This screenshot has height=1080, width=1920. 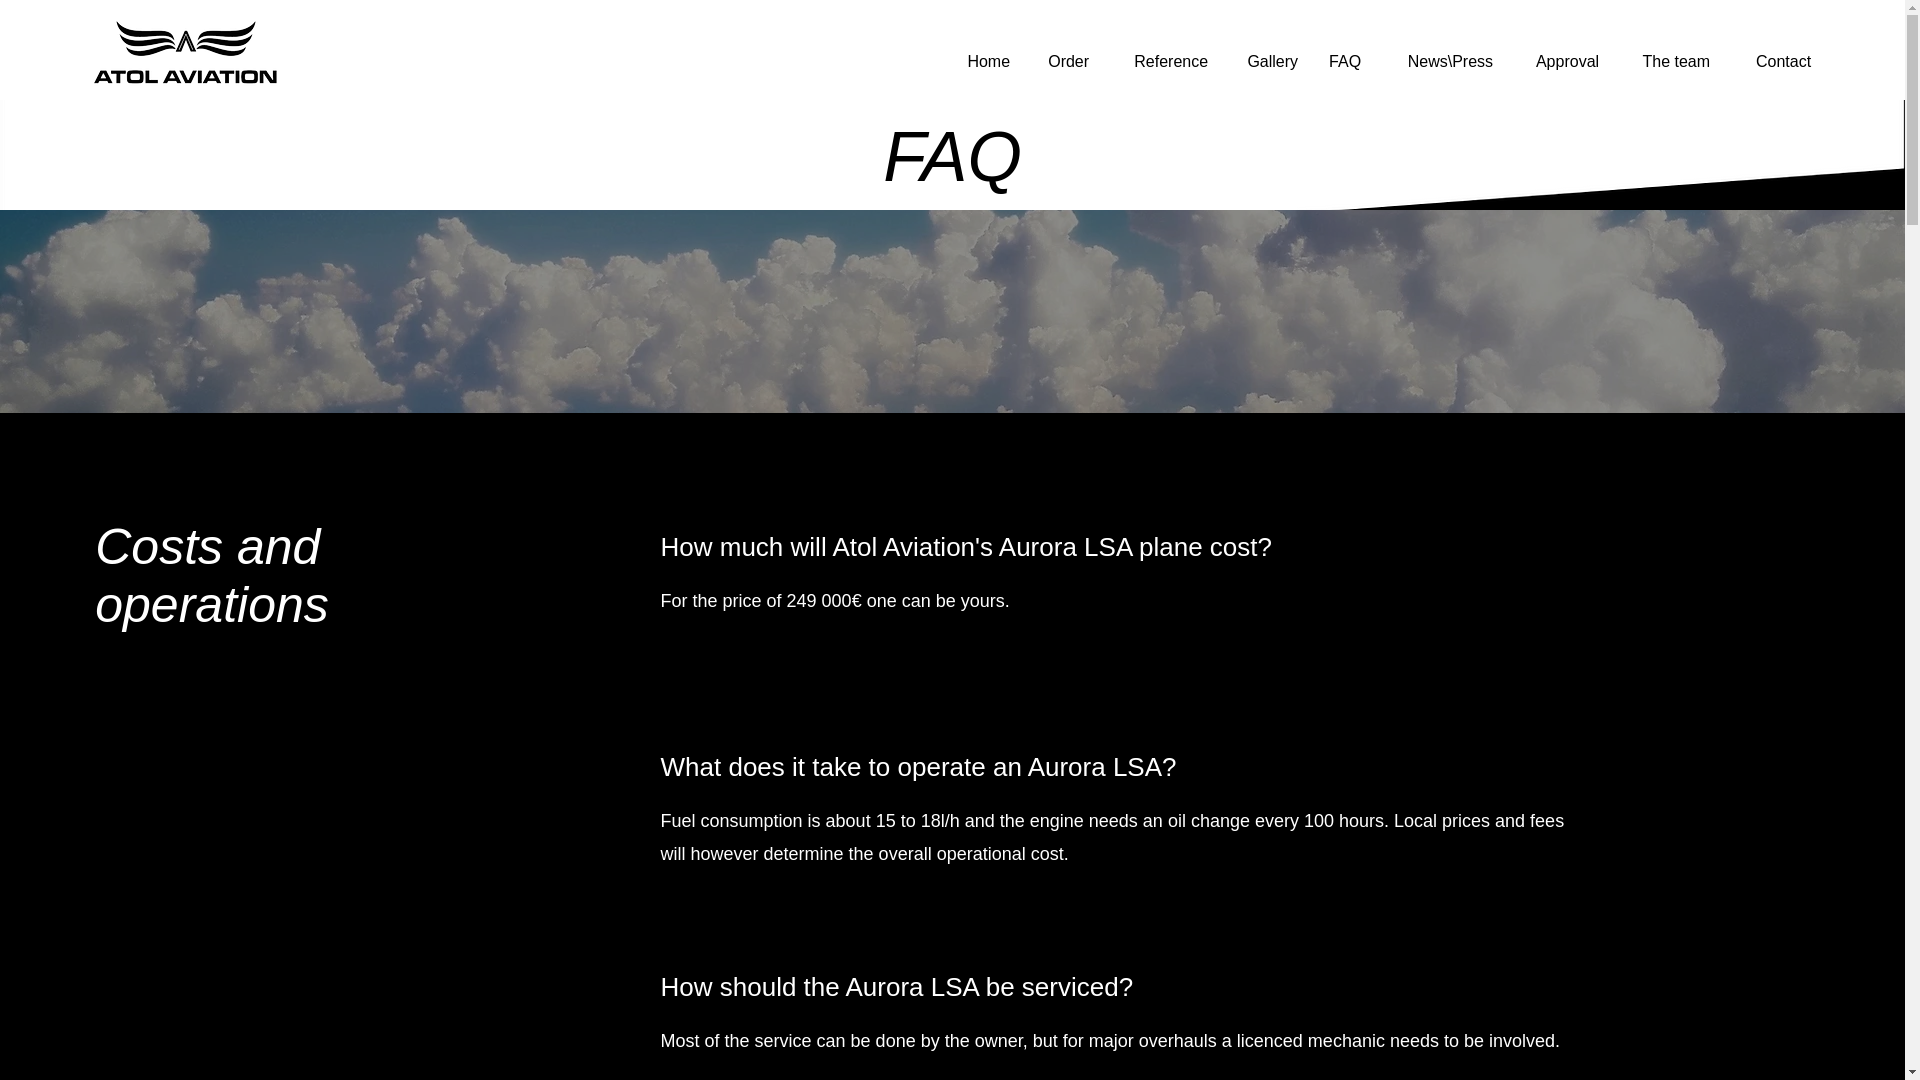 What do you see at coordinates (1164, 61) in the screenshot?
I see `Reference` at bounding box center [1164, 61].